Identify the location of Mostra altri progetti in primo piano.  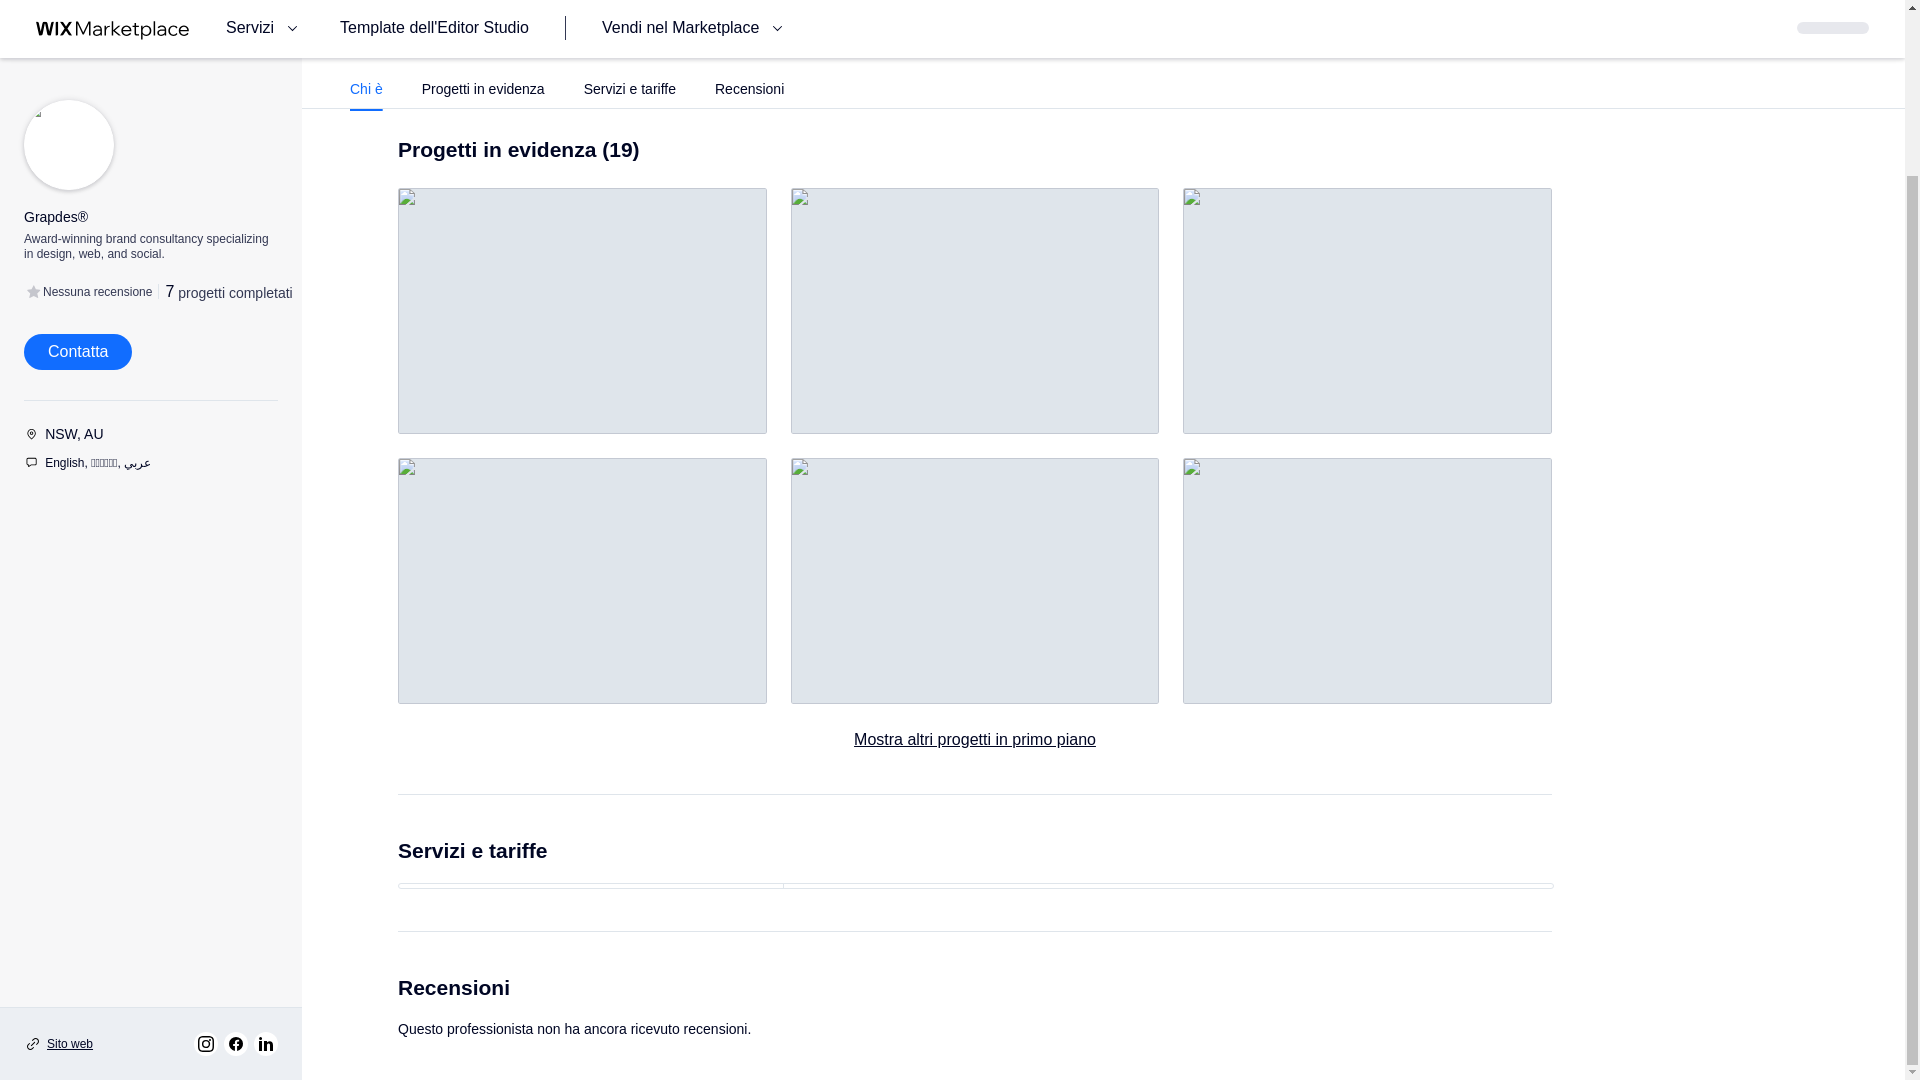
(975, 739).